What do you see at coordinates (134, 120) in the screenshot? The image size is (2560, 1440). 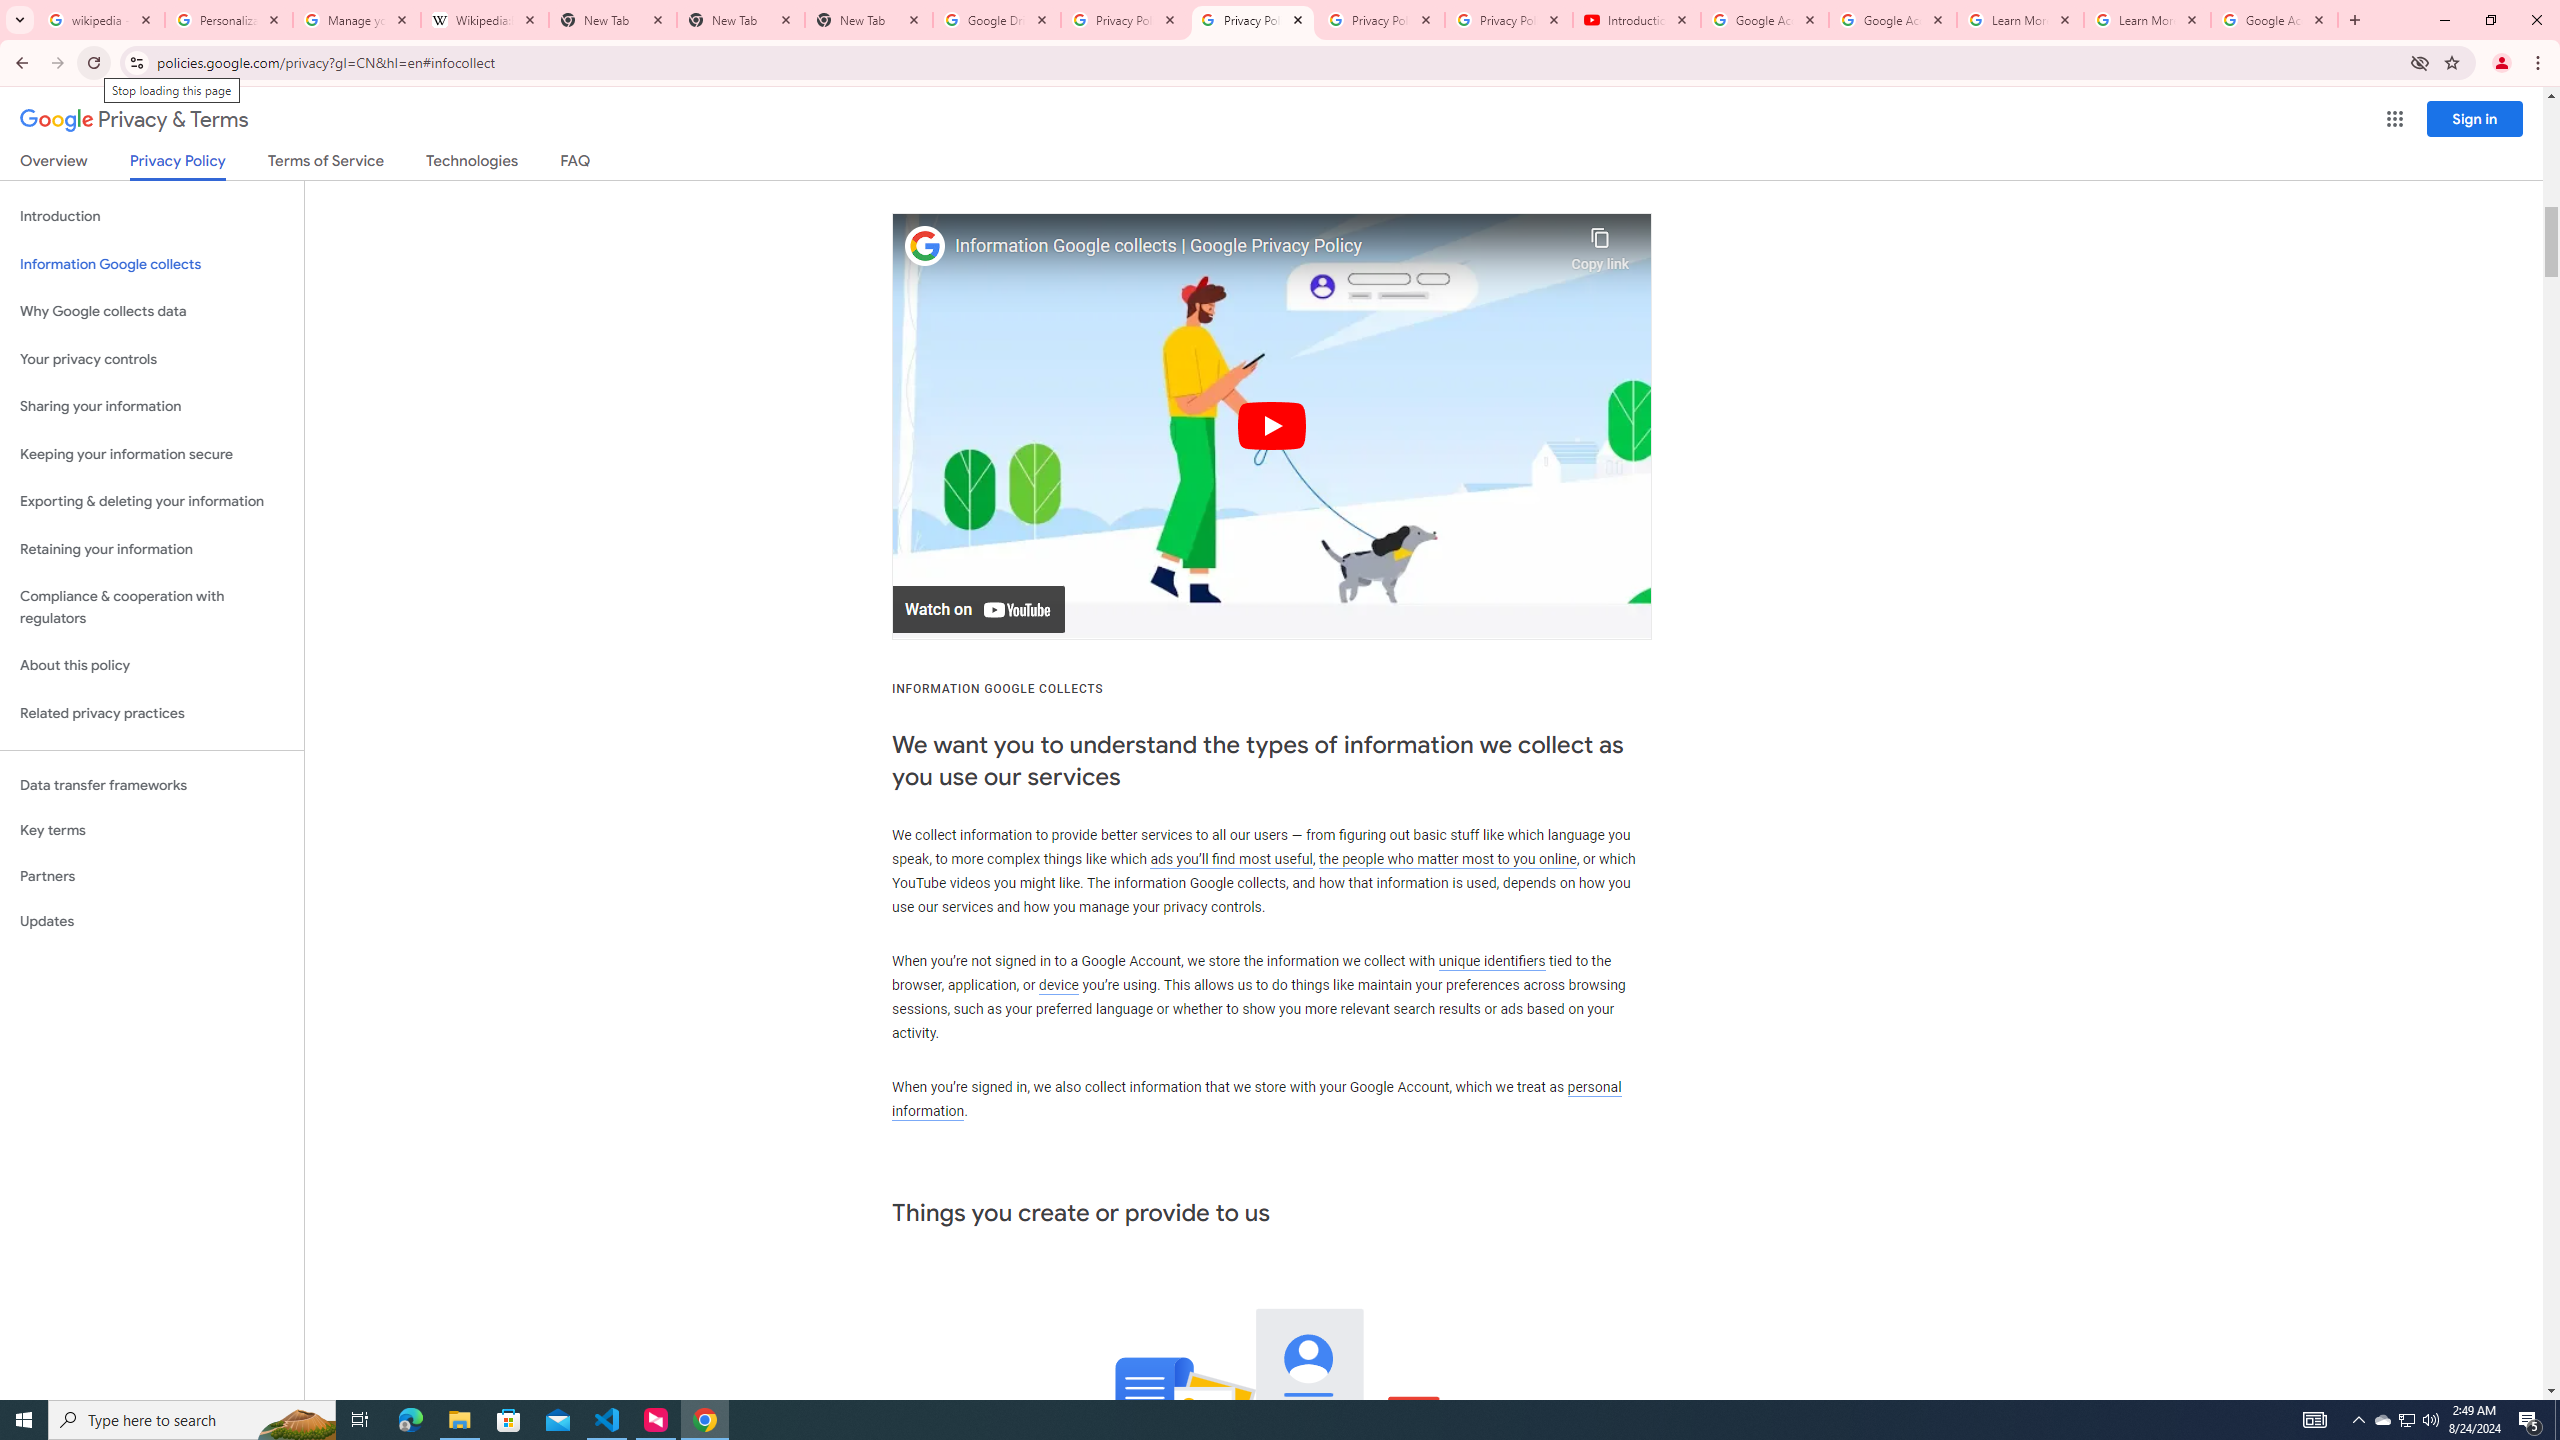 I see `Privacy & Terms` at bounding box center [134, 120].